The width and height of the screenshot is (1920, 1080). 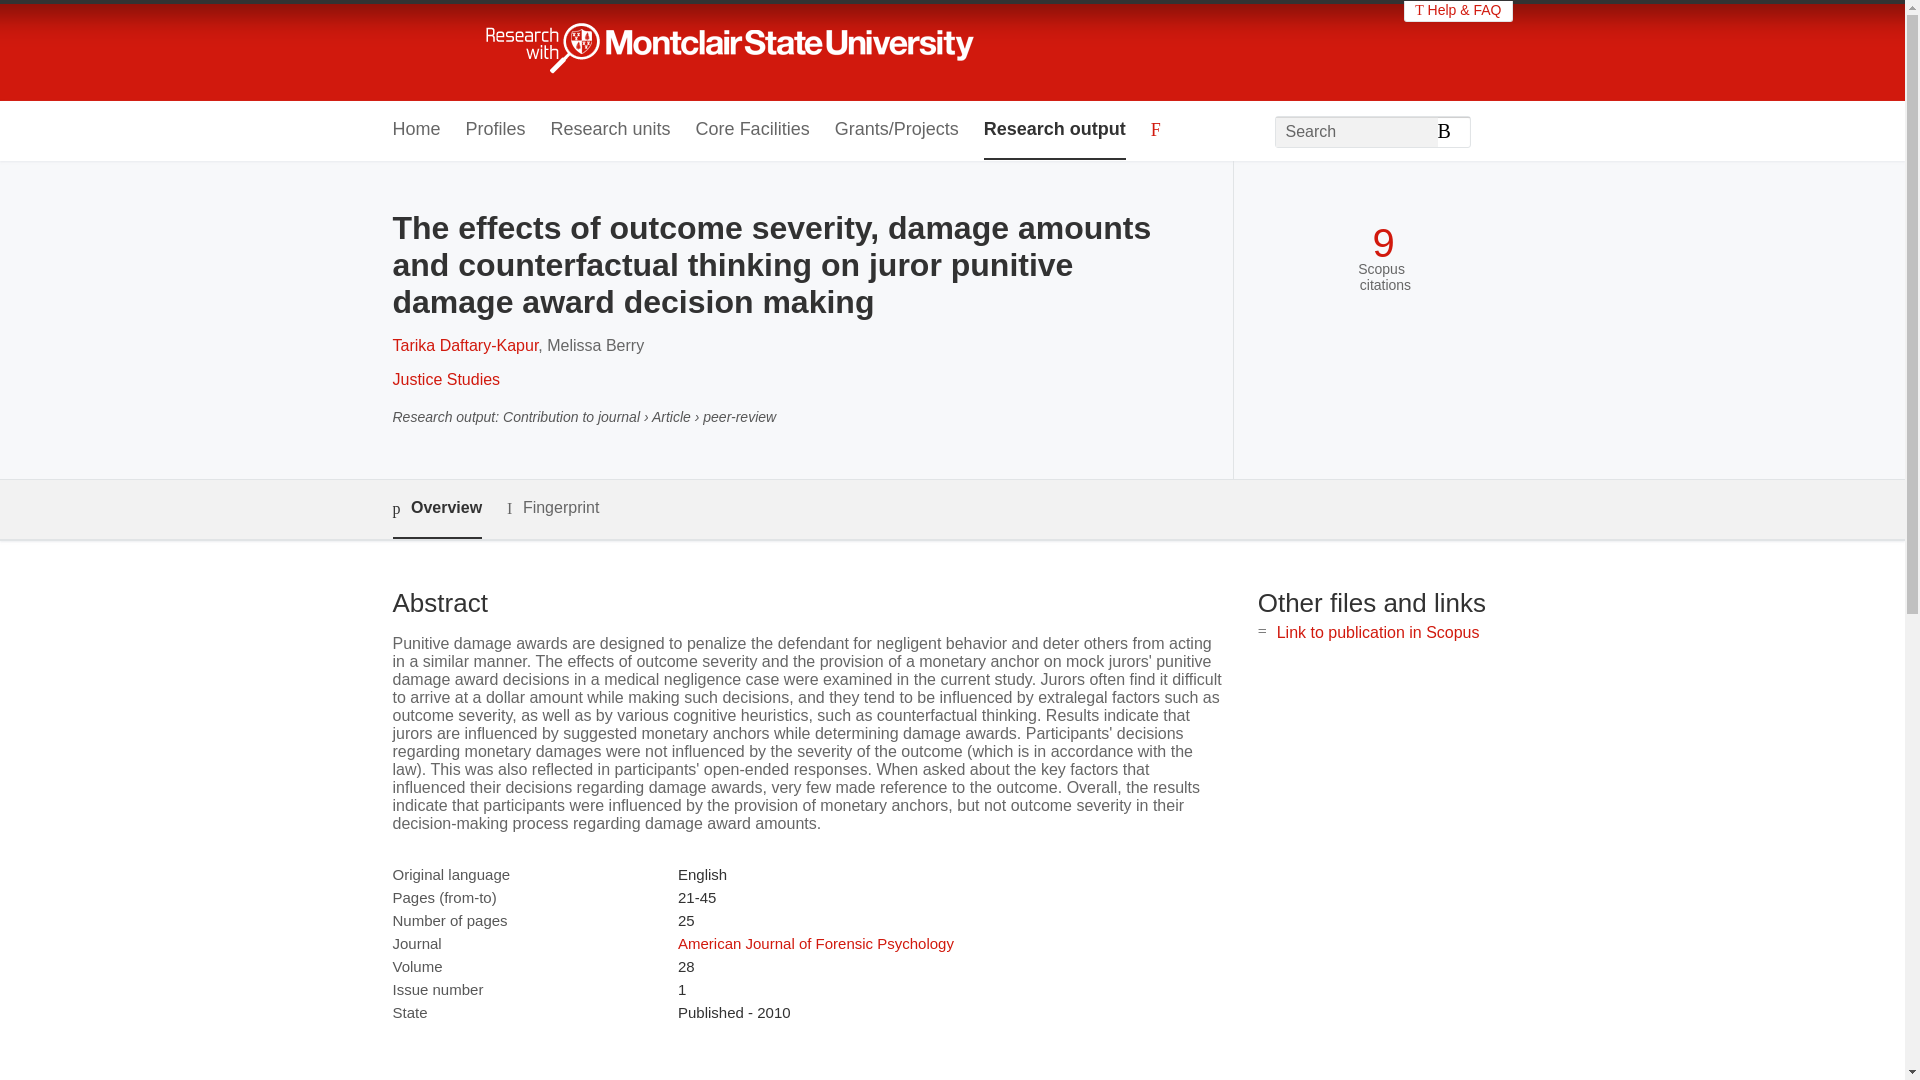 I want to click on Justice Studies, so click(x=445, y=379).